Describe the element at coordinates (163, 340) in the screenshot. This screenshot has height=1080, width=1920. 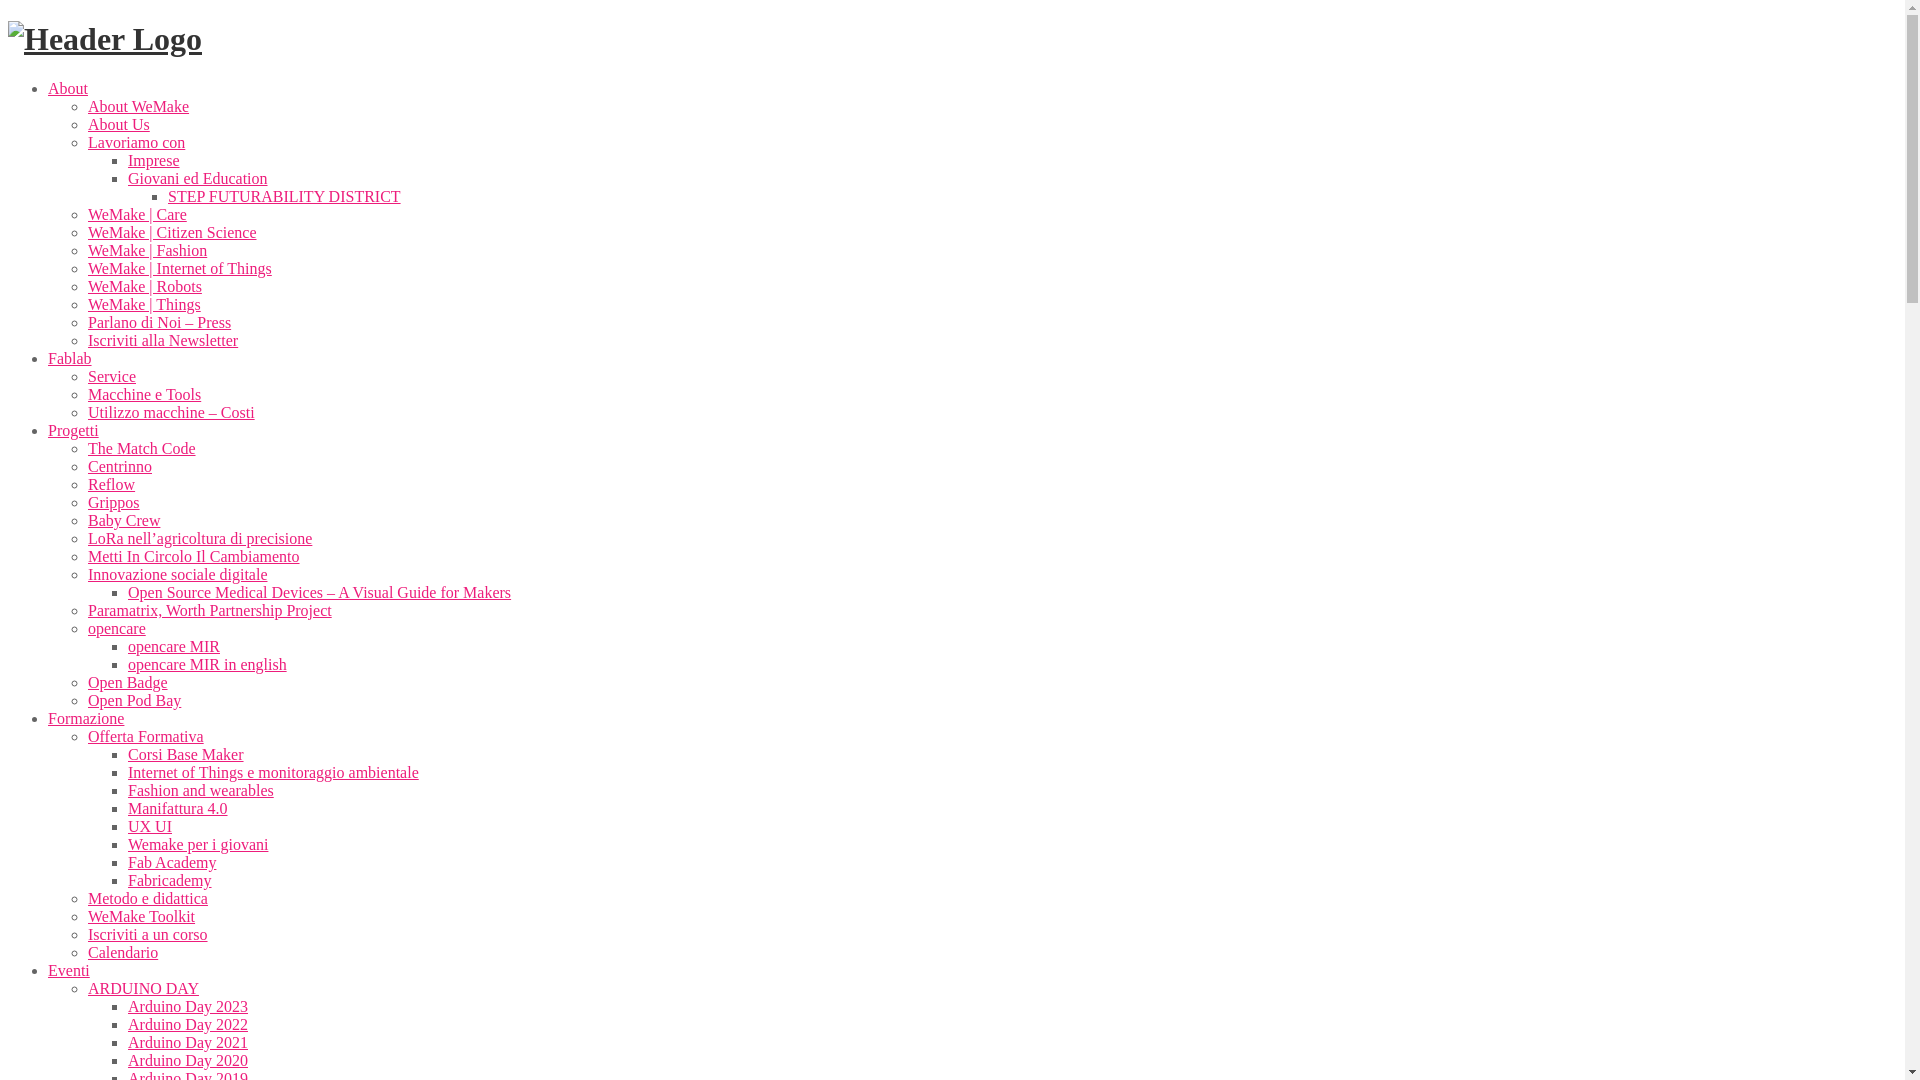
I see `Iscriviti alla Newsletter` at that location.